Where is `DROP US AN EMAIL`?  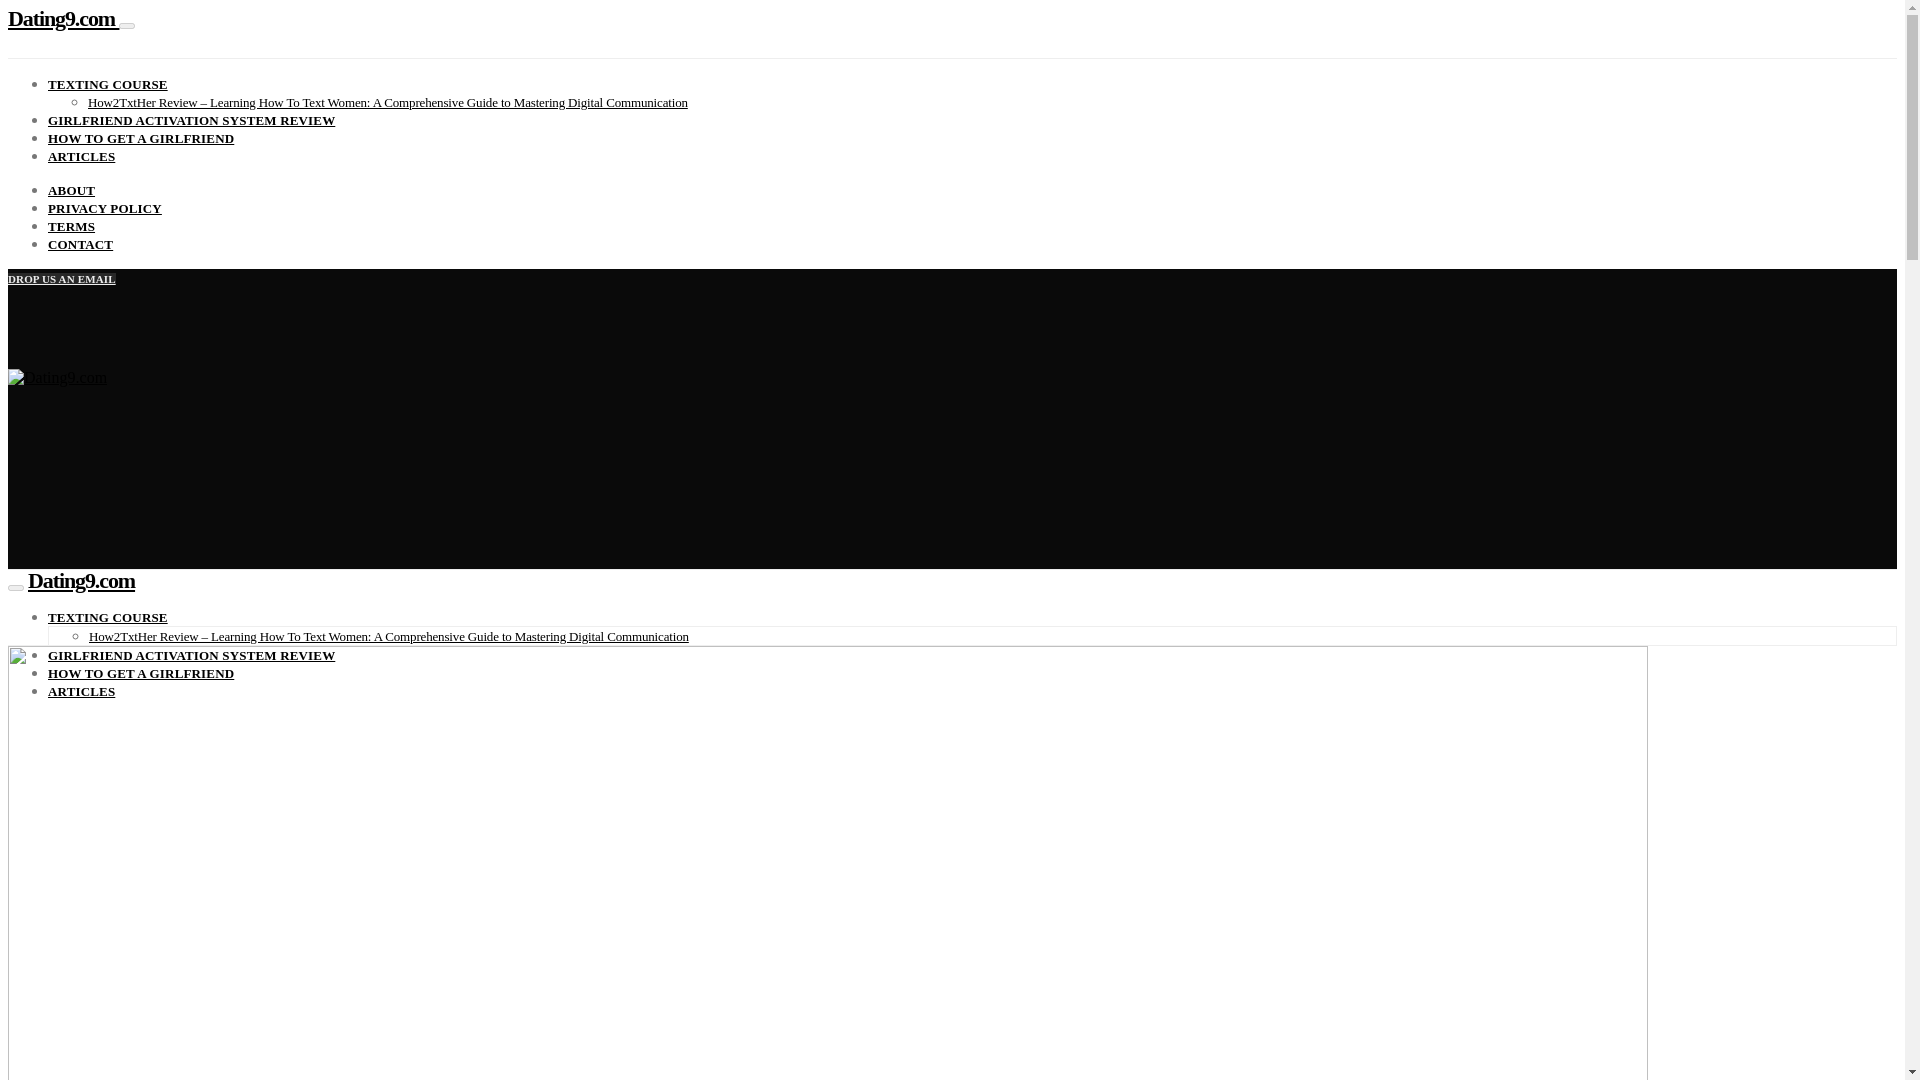
DROP US AN EMAIL is located at coordinates (61, 279).